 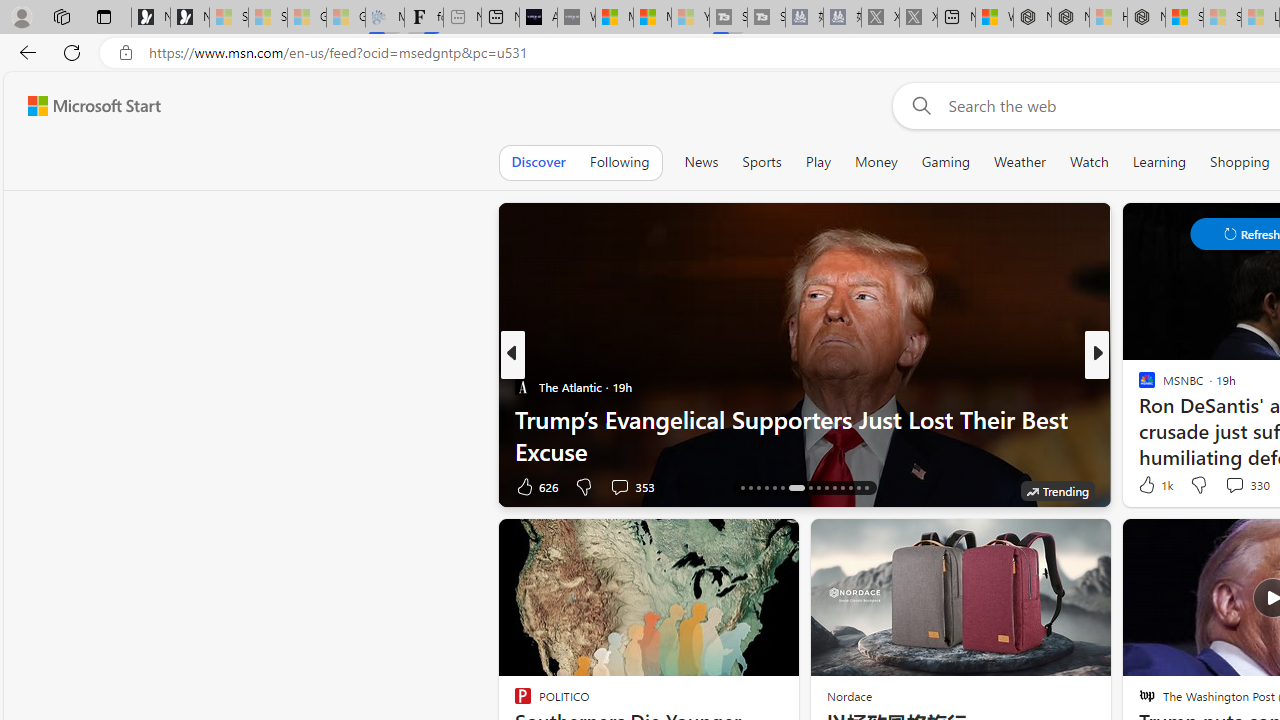 What do you see at coordinates (11, 486) in the screenshot?
I see `View comments 152 Comment` at bounding box center [11, 486].